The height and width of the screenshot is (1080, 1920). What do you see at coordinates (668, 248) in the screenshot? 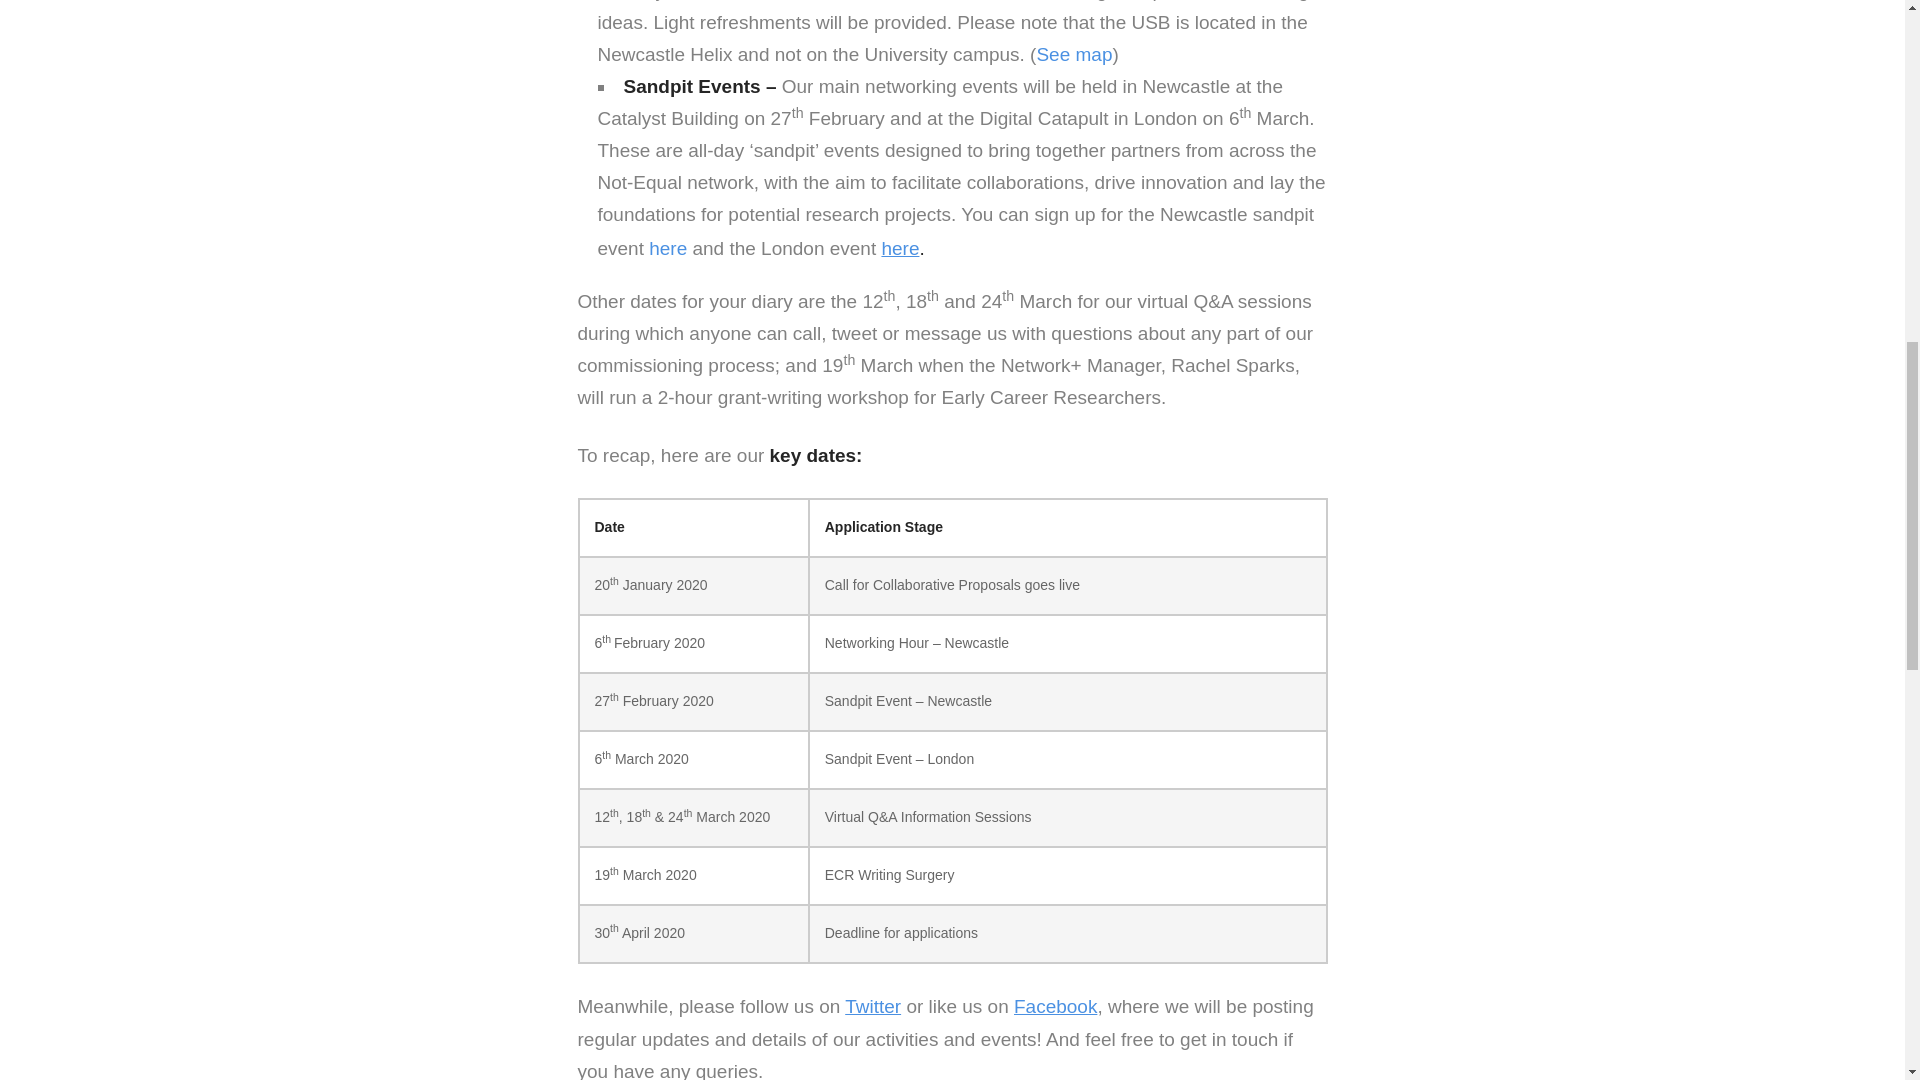
I see `here` at bounding box center [668, 248].